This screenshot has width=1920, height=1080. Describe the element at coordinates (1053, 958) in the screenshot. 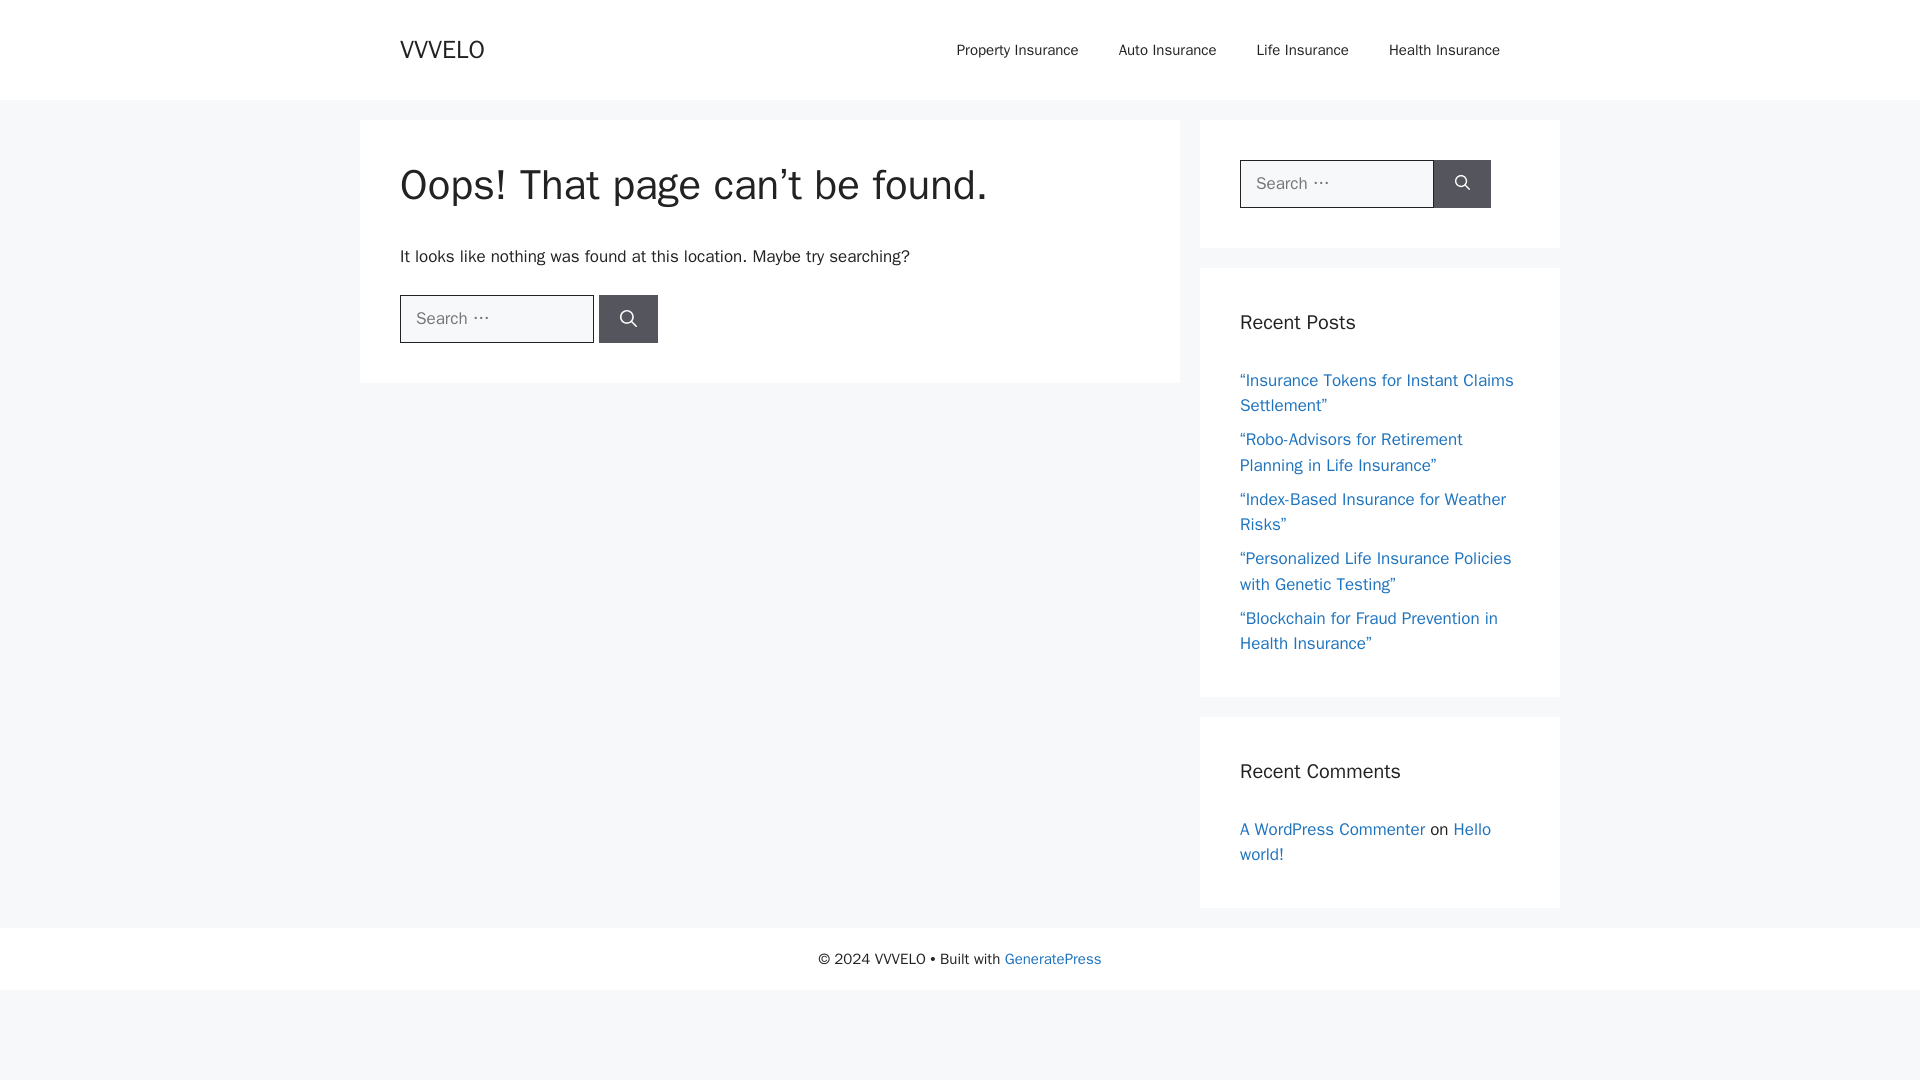

I see `GeneratePress` at that location.